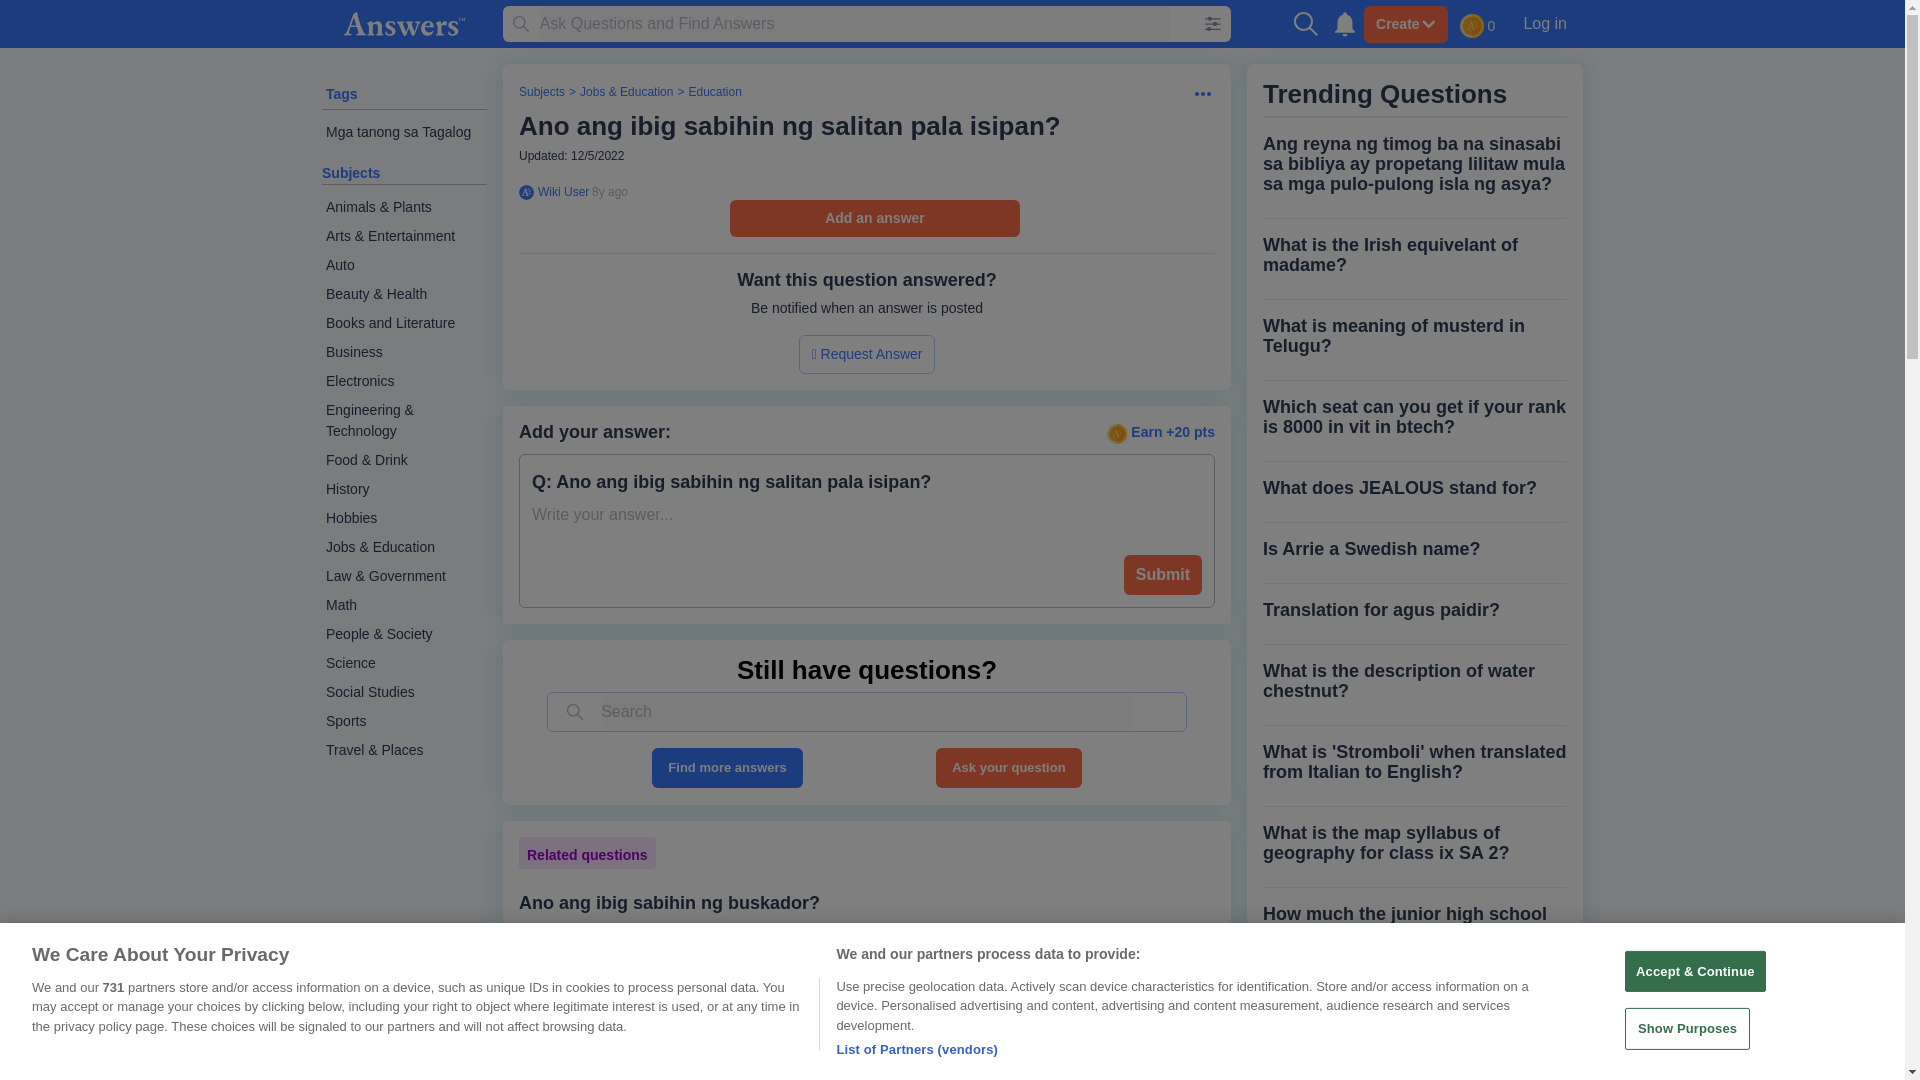 The image size is (1920, 1080). I want to click on History, so click(404, 490).